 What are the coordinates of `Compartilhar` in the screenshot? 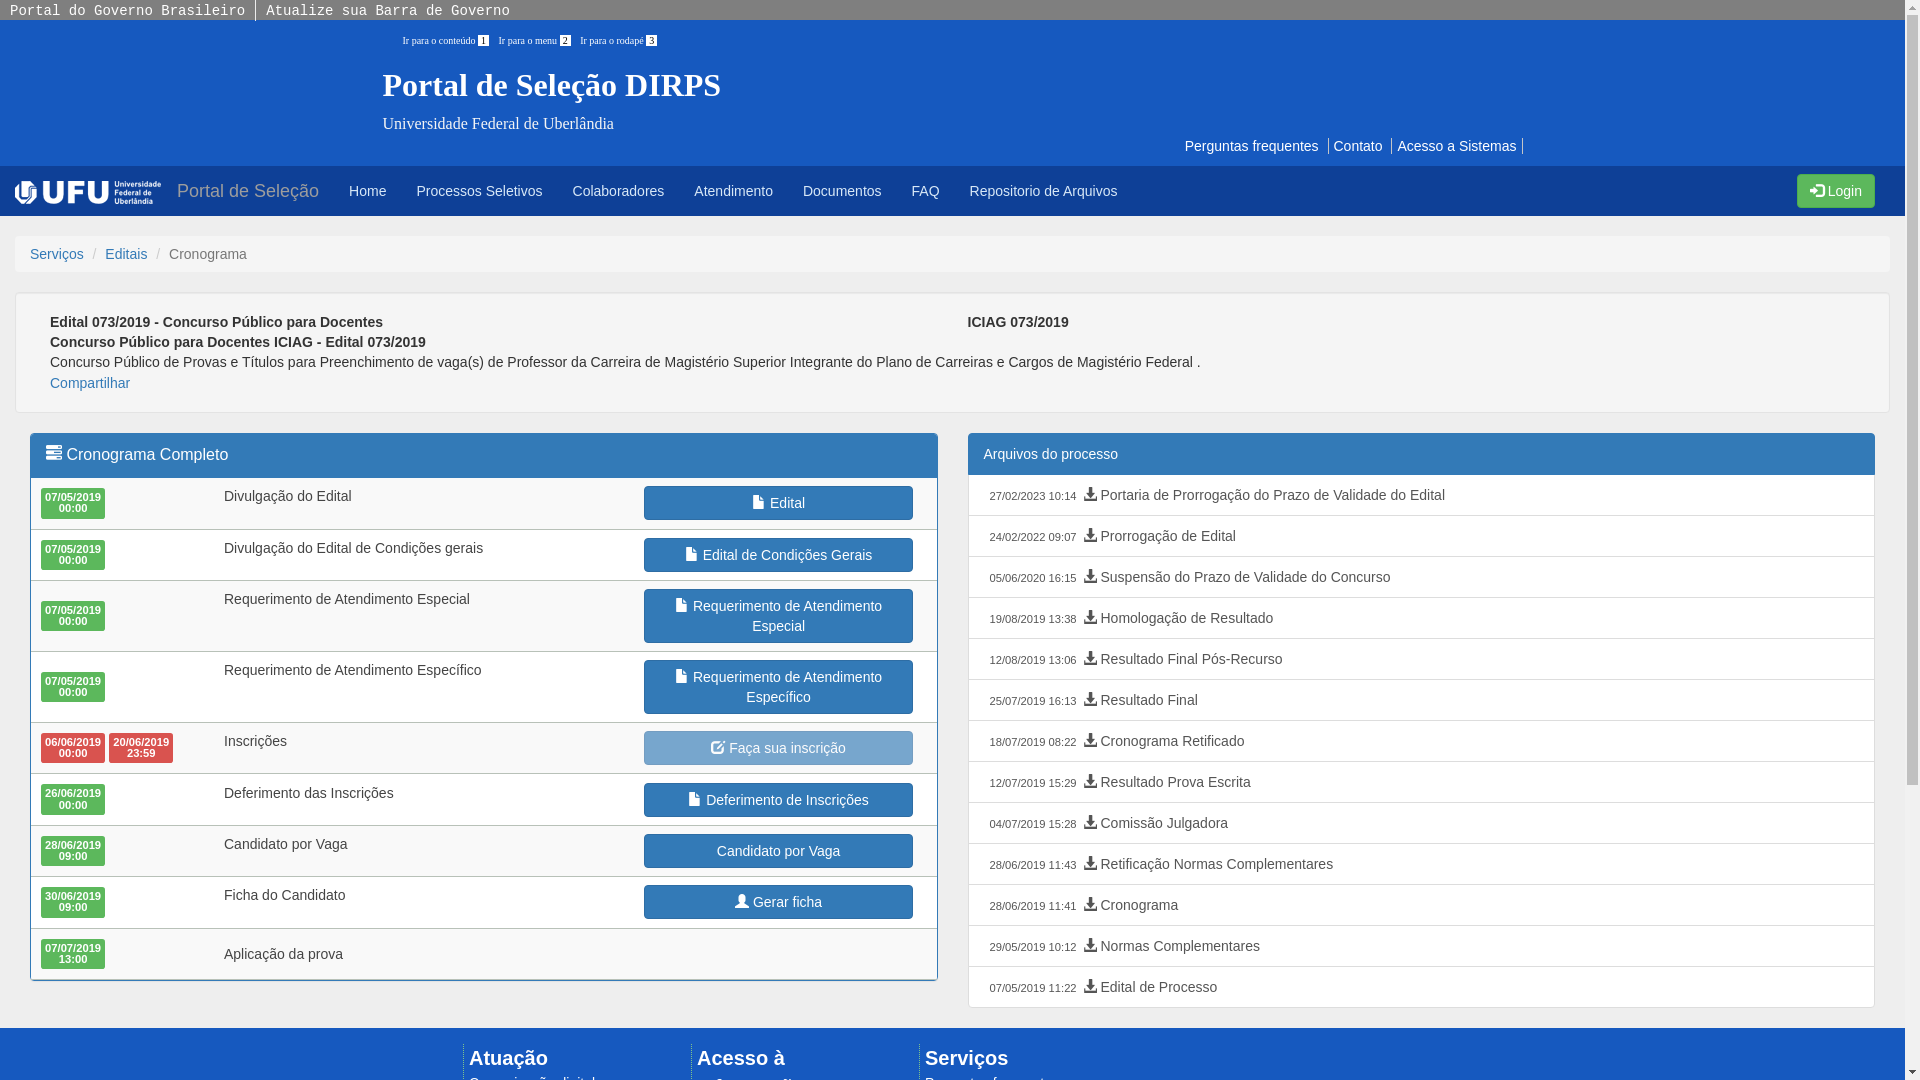 It's located at (90, 383).